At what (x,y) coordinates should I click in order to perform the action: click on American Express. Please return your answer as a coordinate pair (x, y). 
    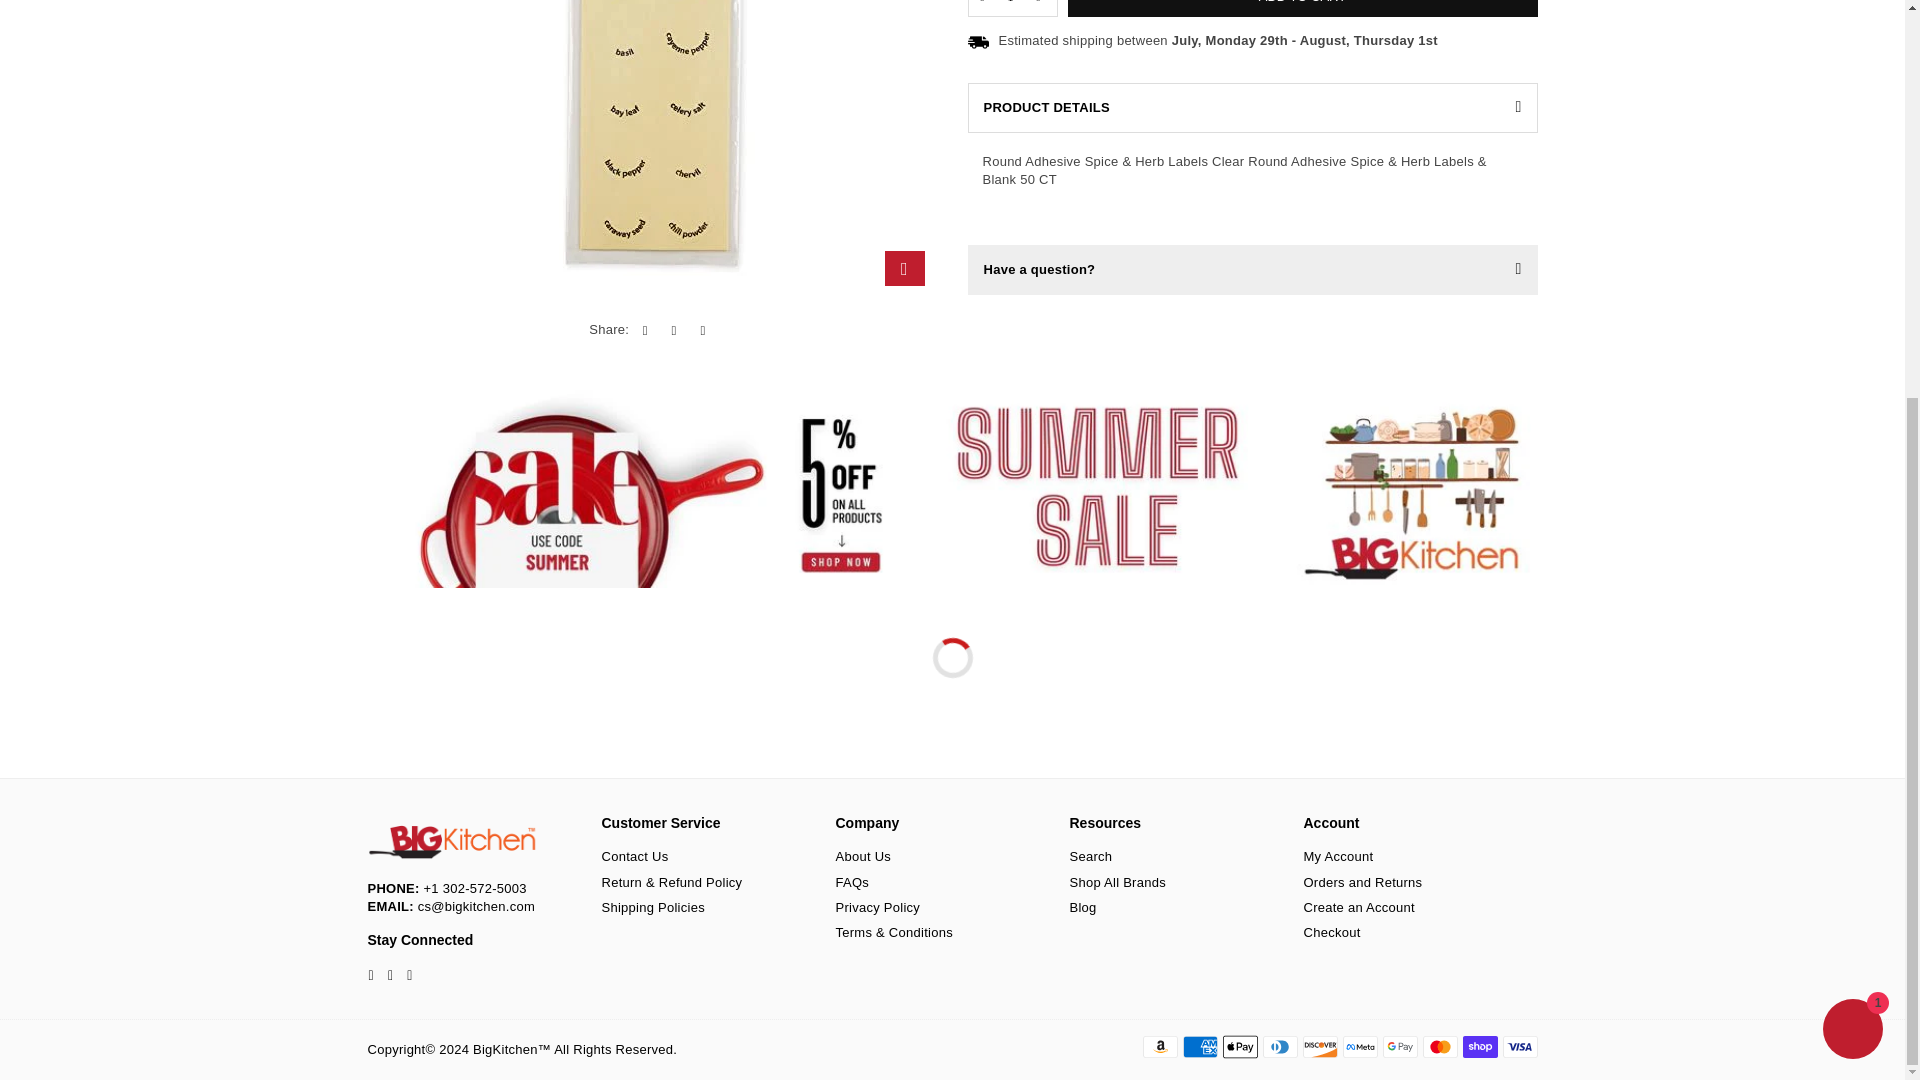
    Looking at the image, I should click on (1200, 1046).